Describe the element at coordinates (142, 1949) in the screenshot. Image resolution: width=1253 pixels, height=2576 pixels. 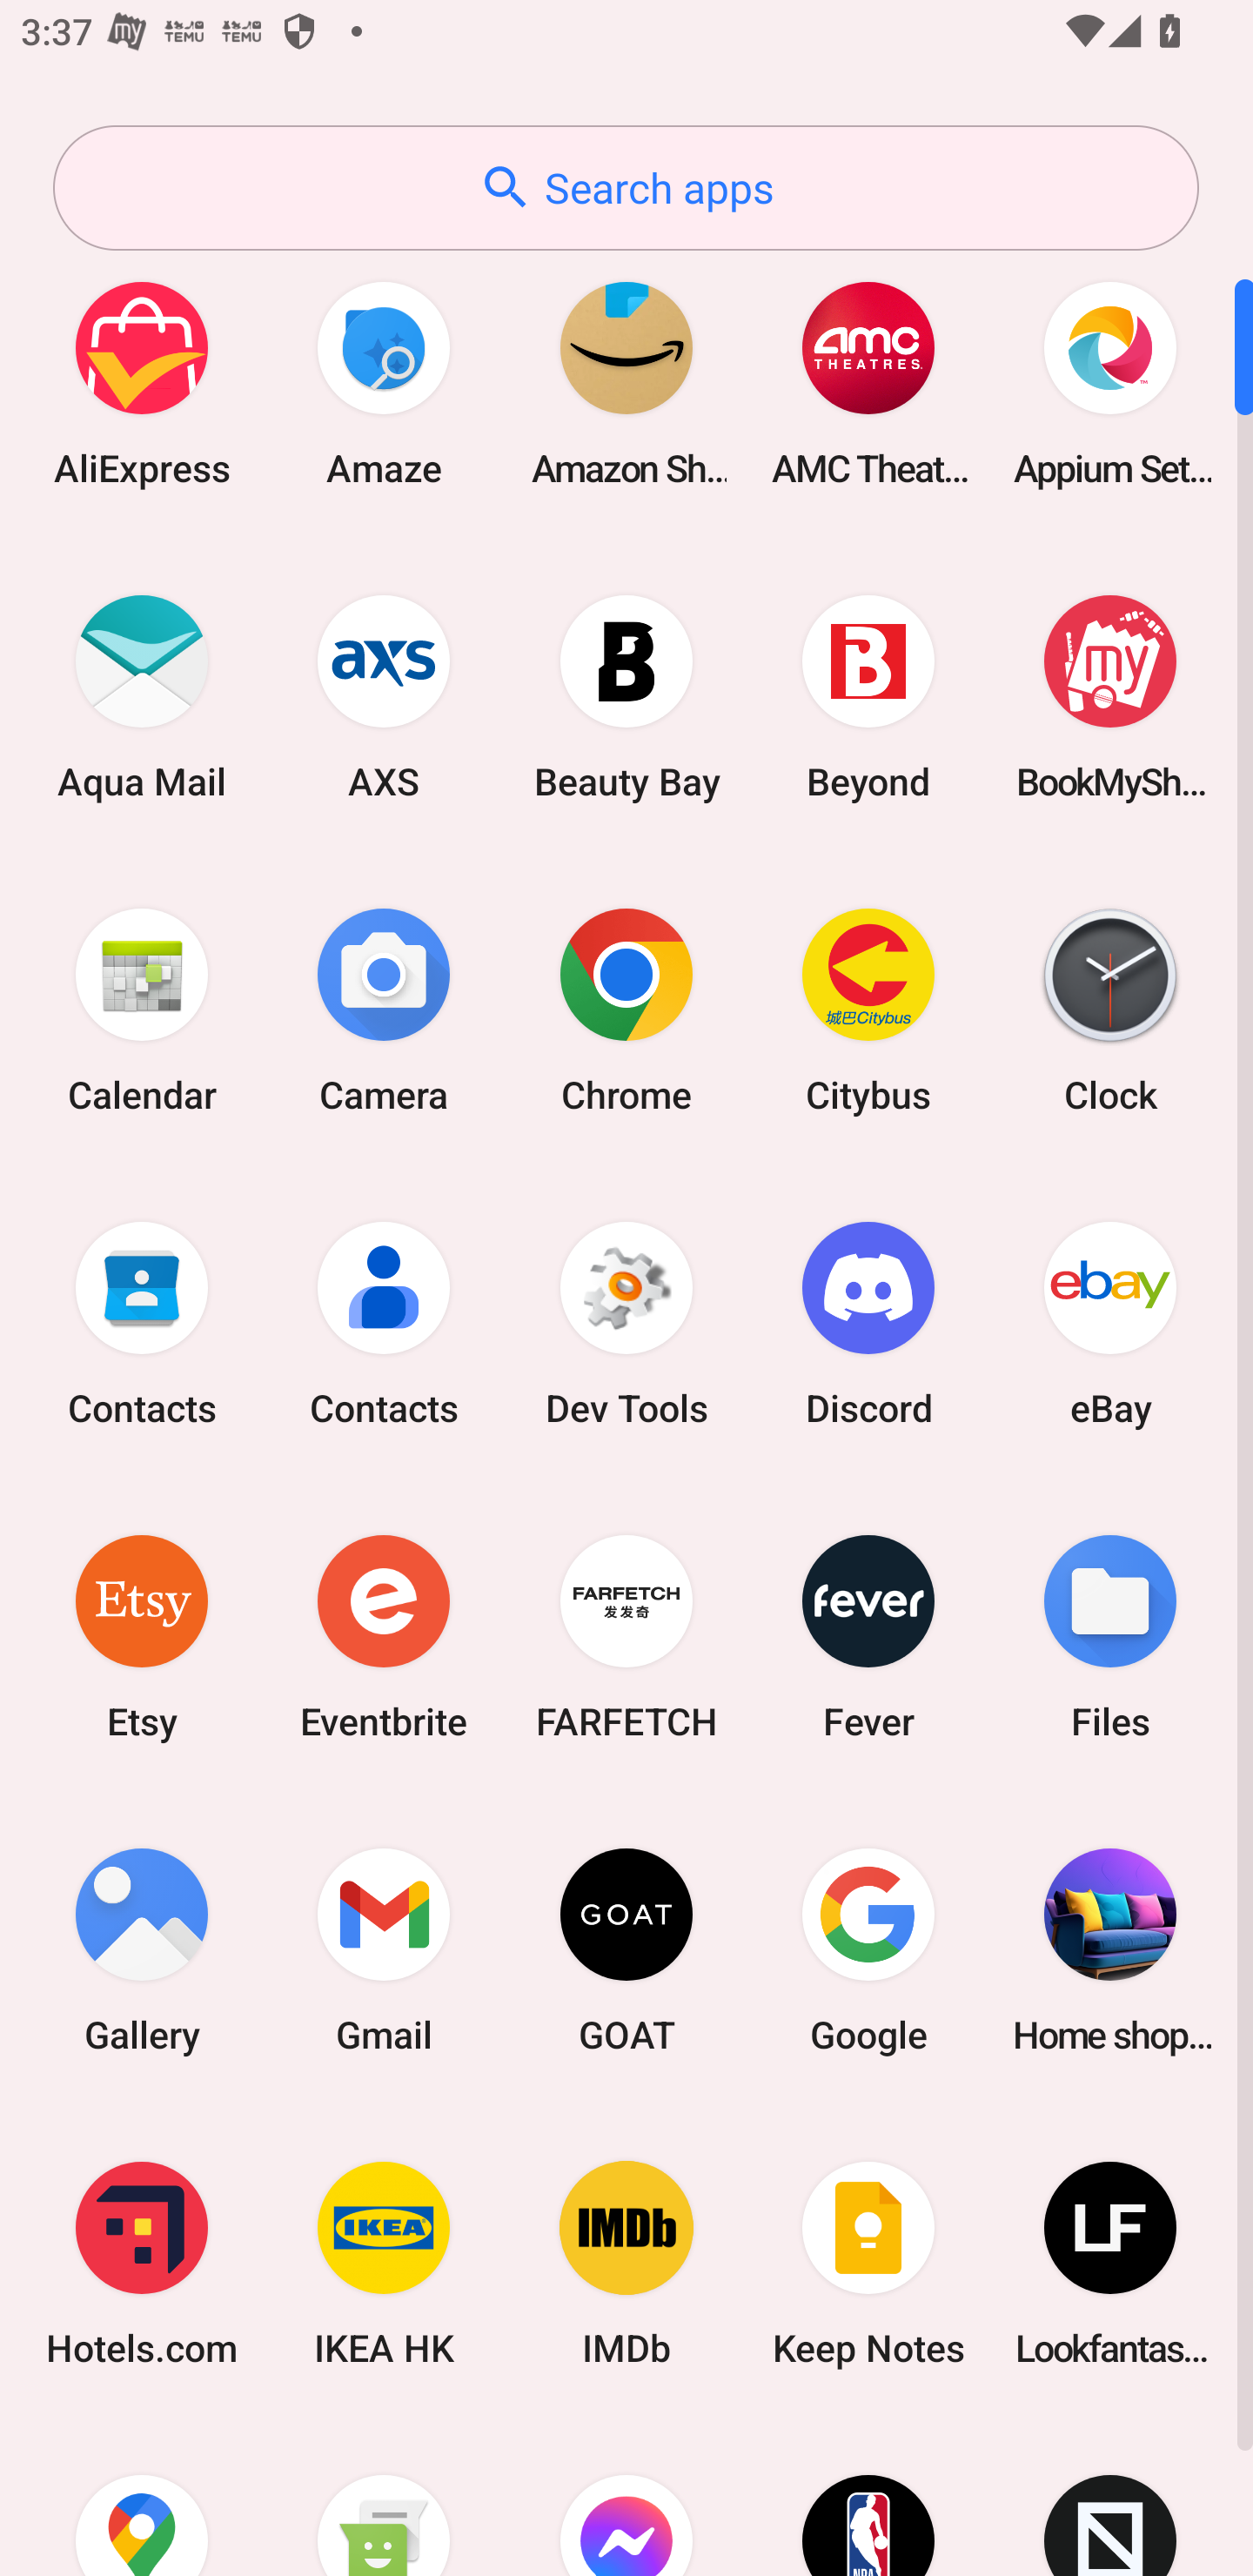
I see `Gallery` at that location.